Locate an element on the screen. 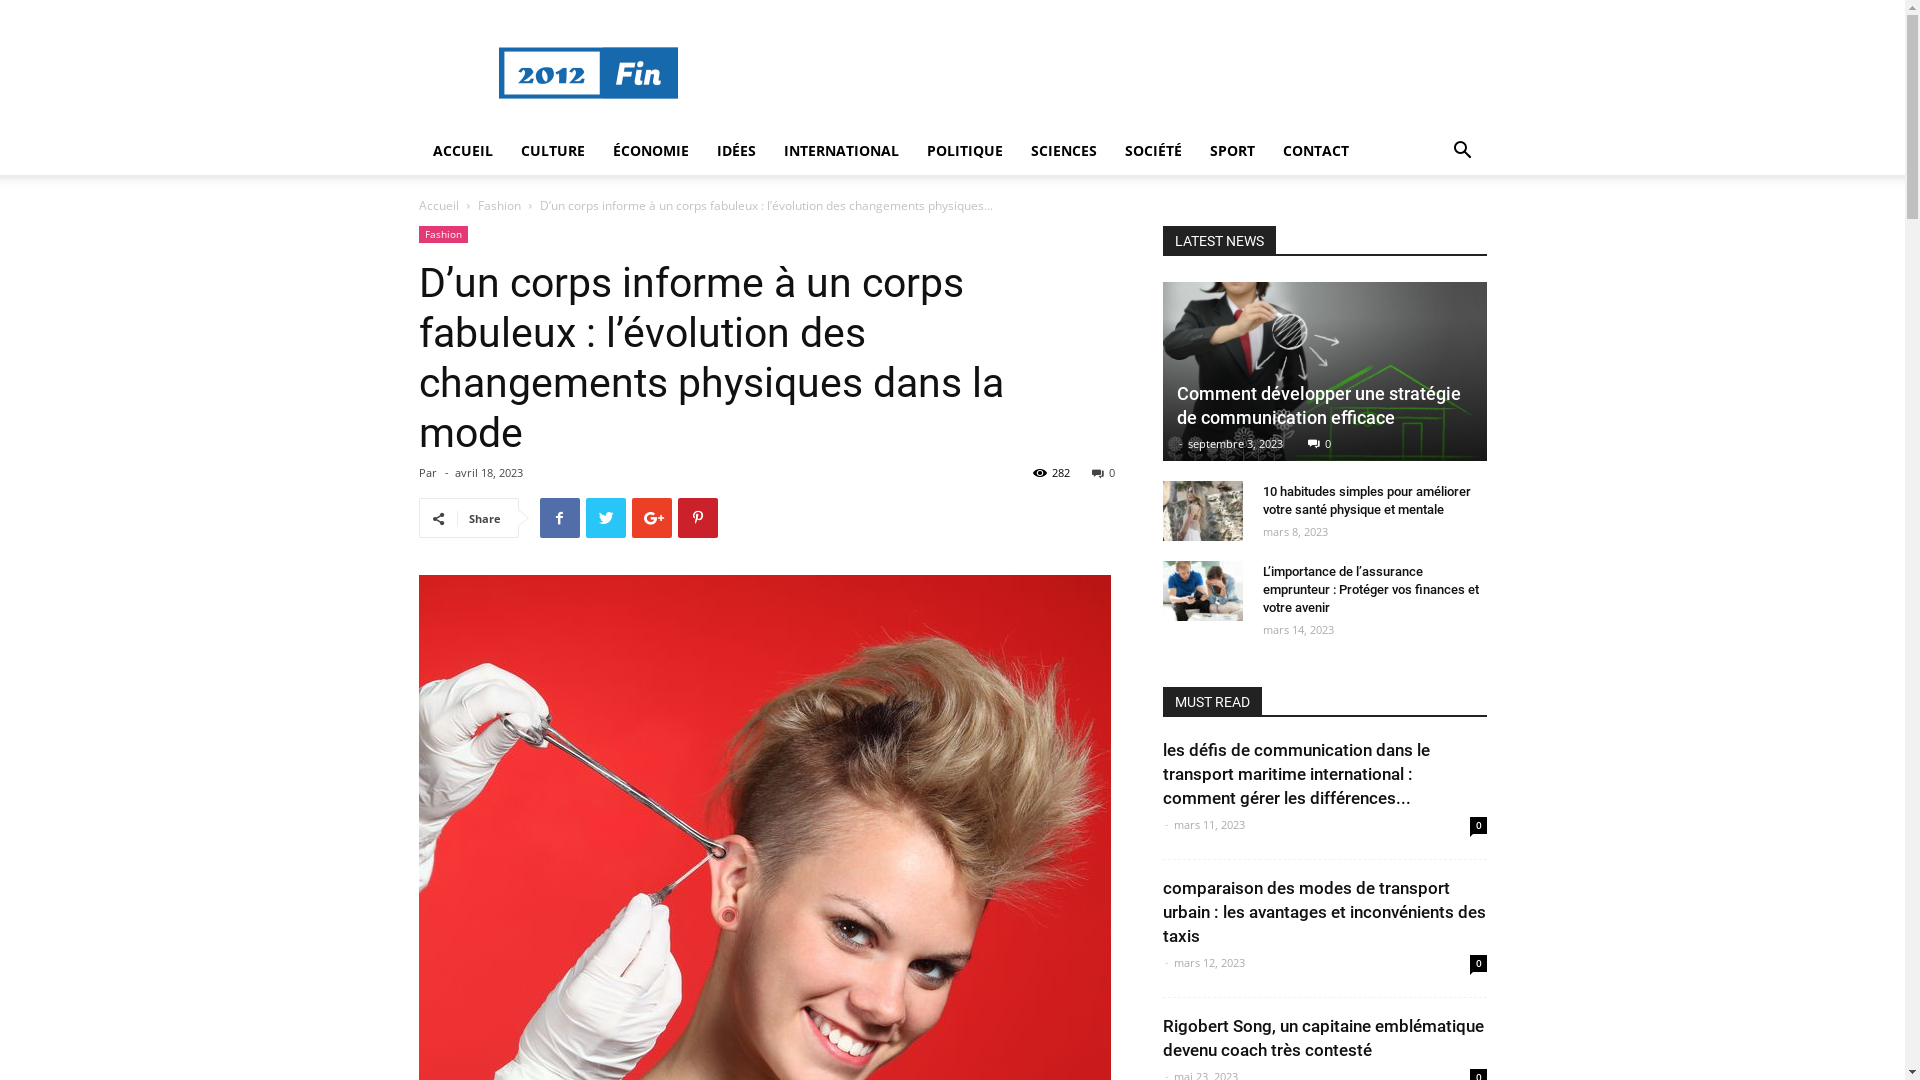  CULTURE is located at coordinates (552, 151).